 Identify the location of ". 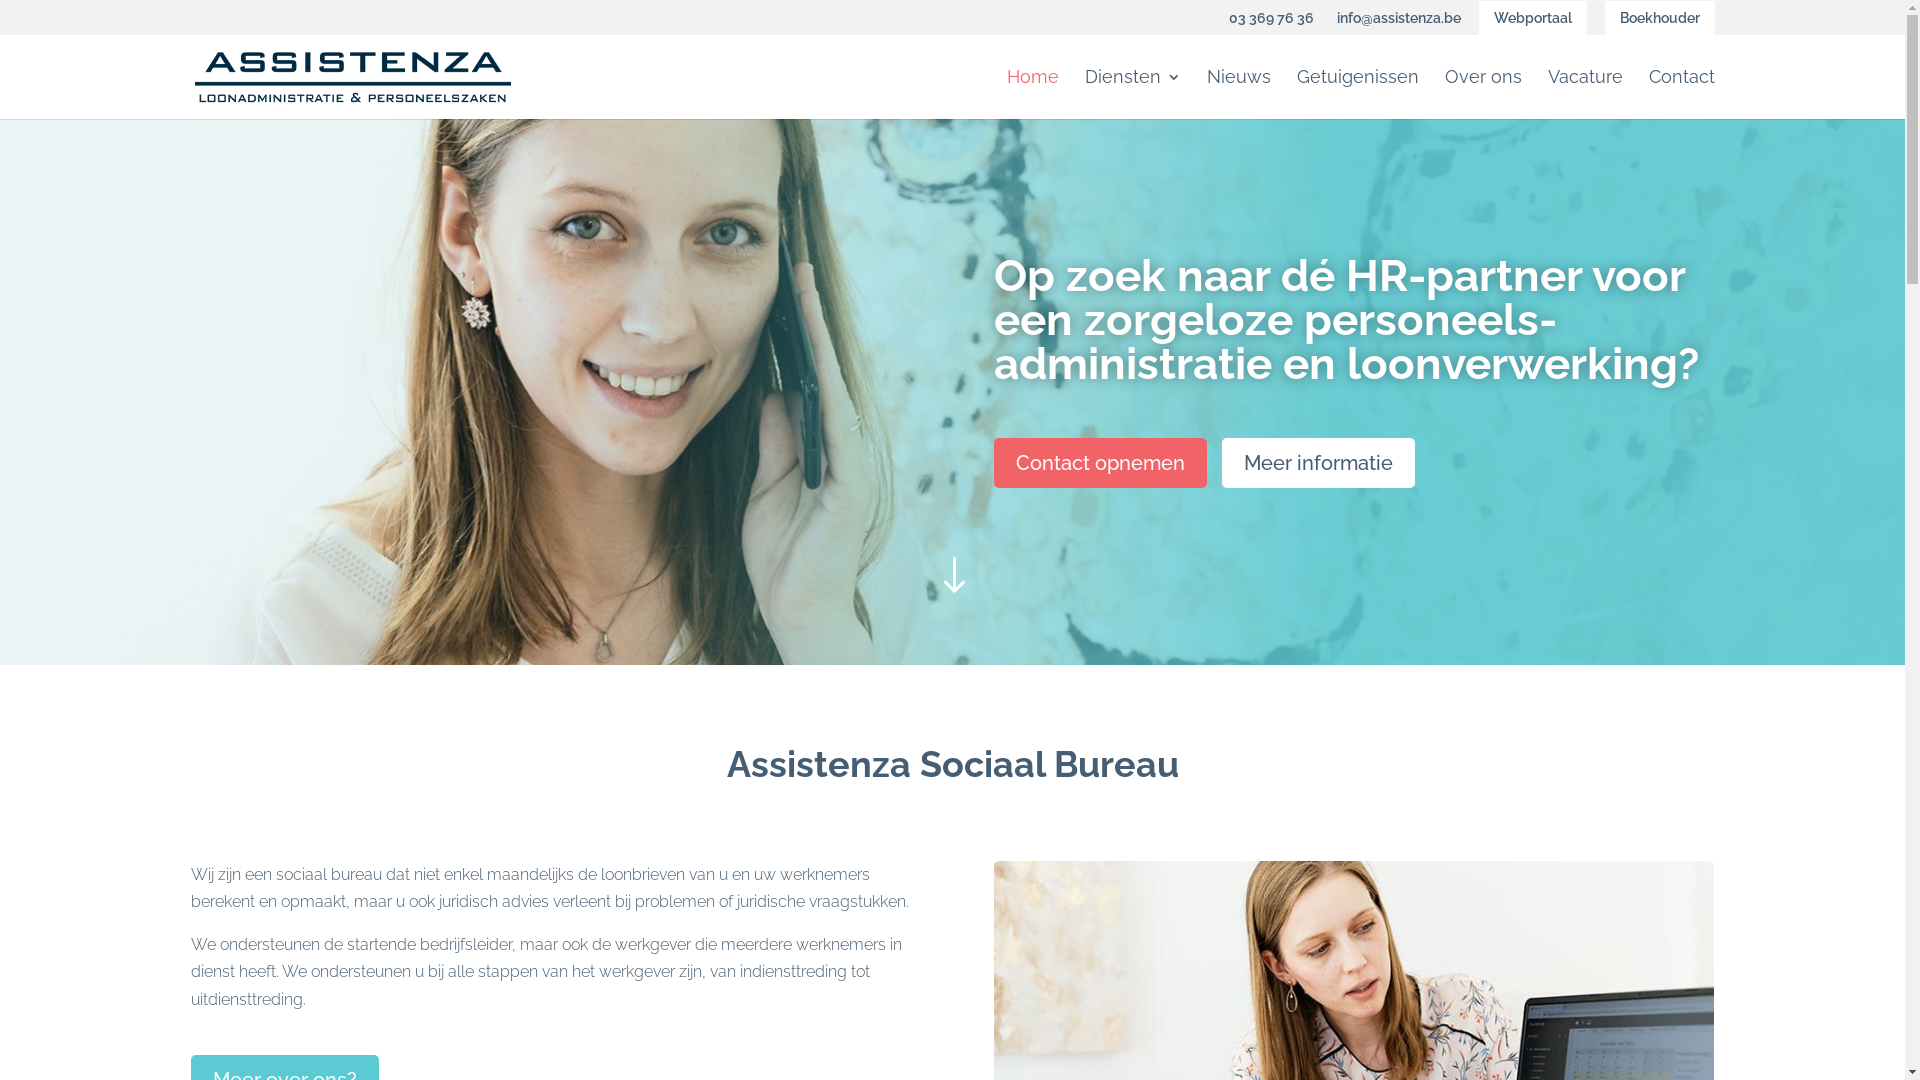
(952, 584).